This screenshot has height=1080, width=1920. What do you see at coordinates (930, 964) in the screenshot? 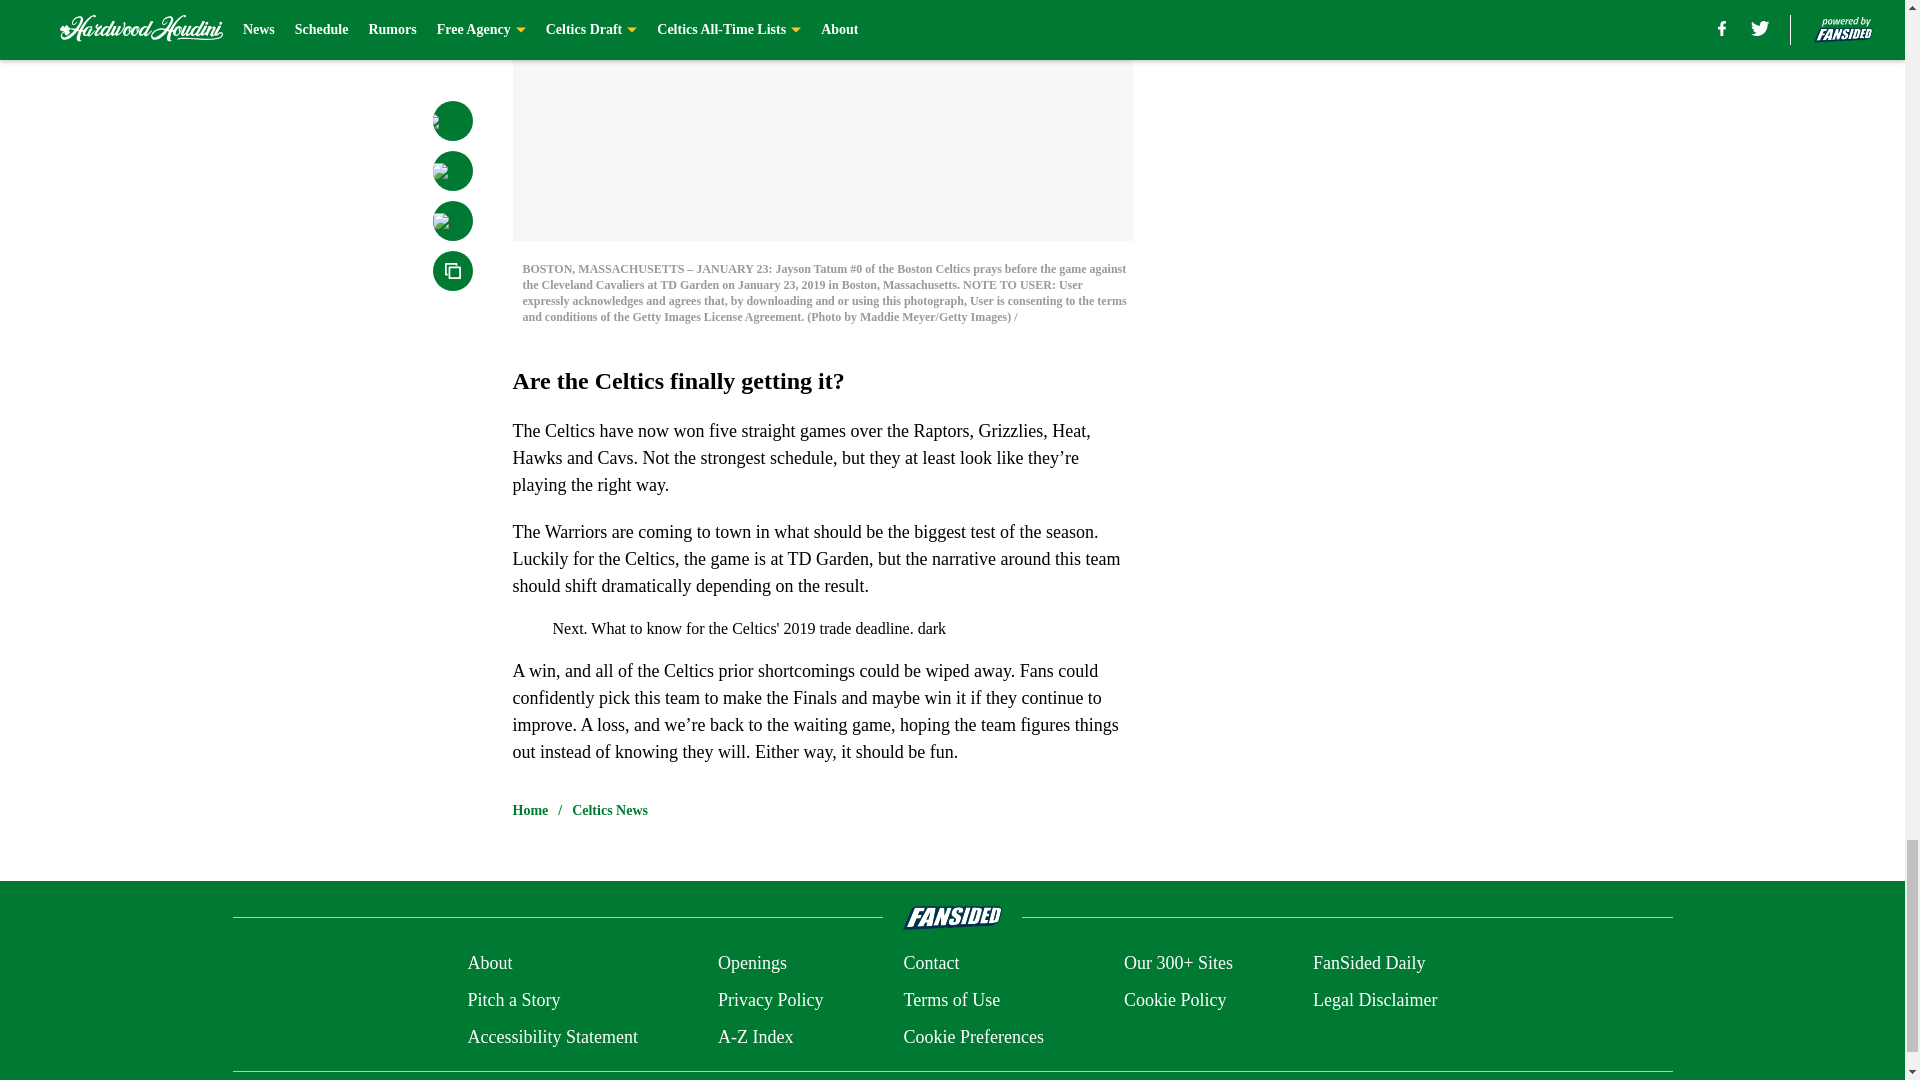
I see `Contact` at bounding box center [930, 964].